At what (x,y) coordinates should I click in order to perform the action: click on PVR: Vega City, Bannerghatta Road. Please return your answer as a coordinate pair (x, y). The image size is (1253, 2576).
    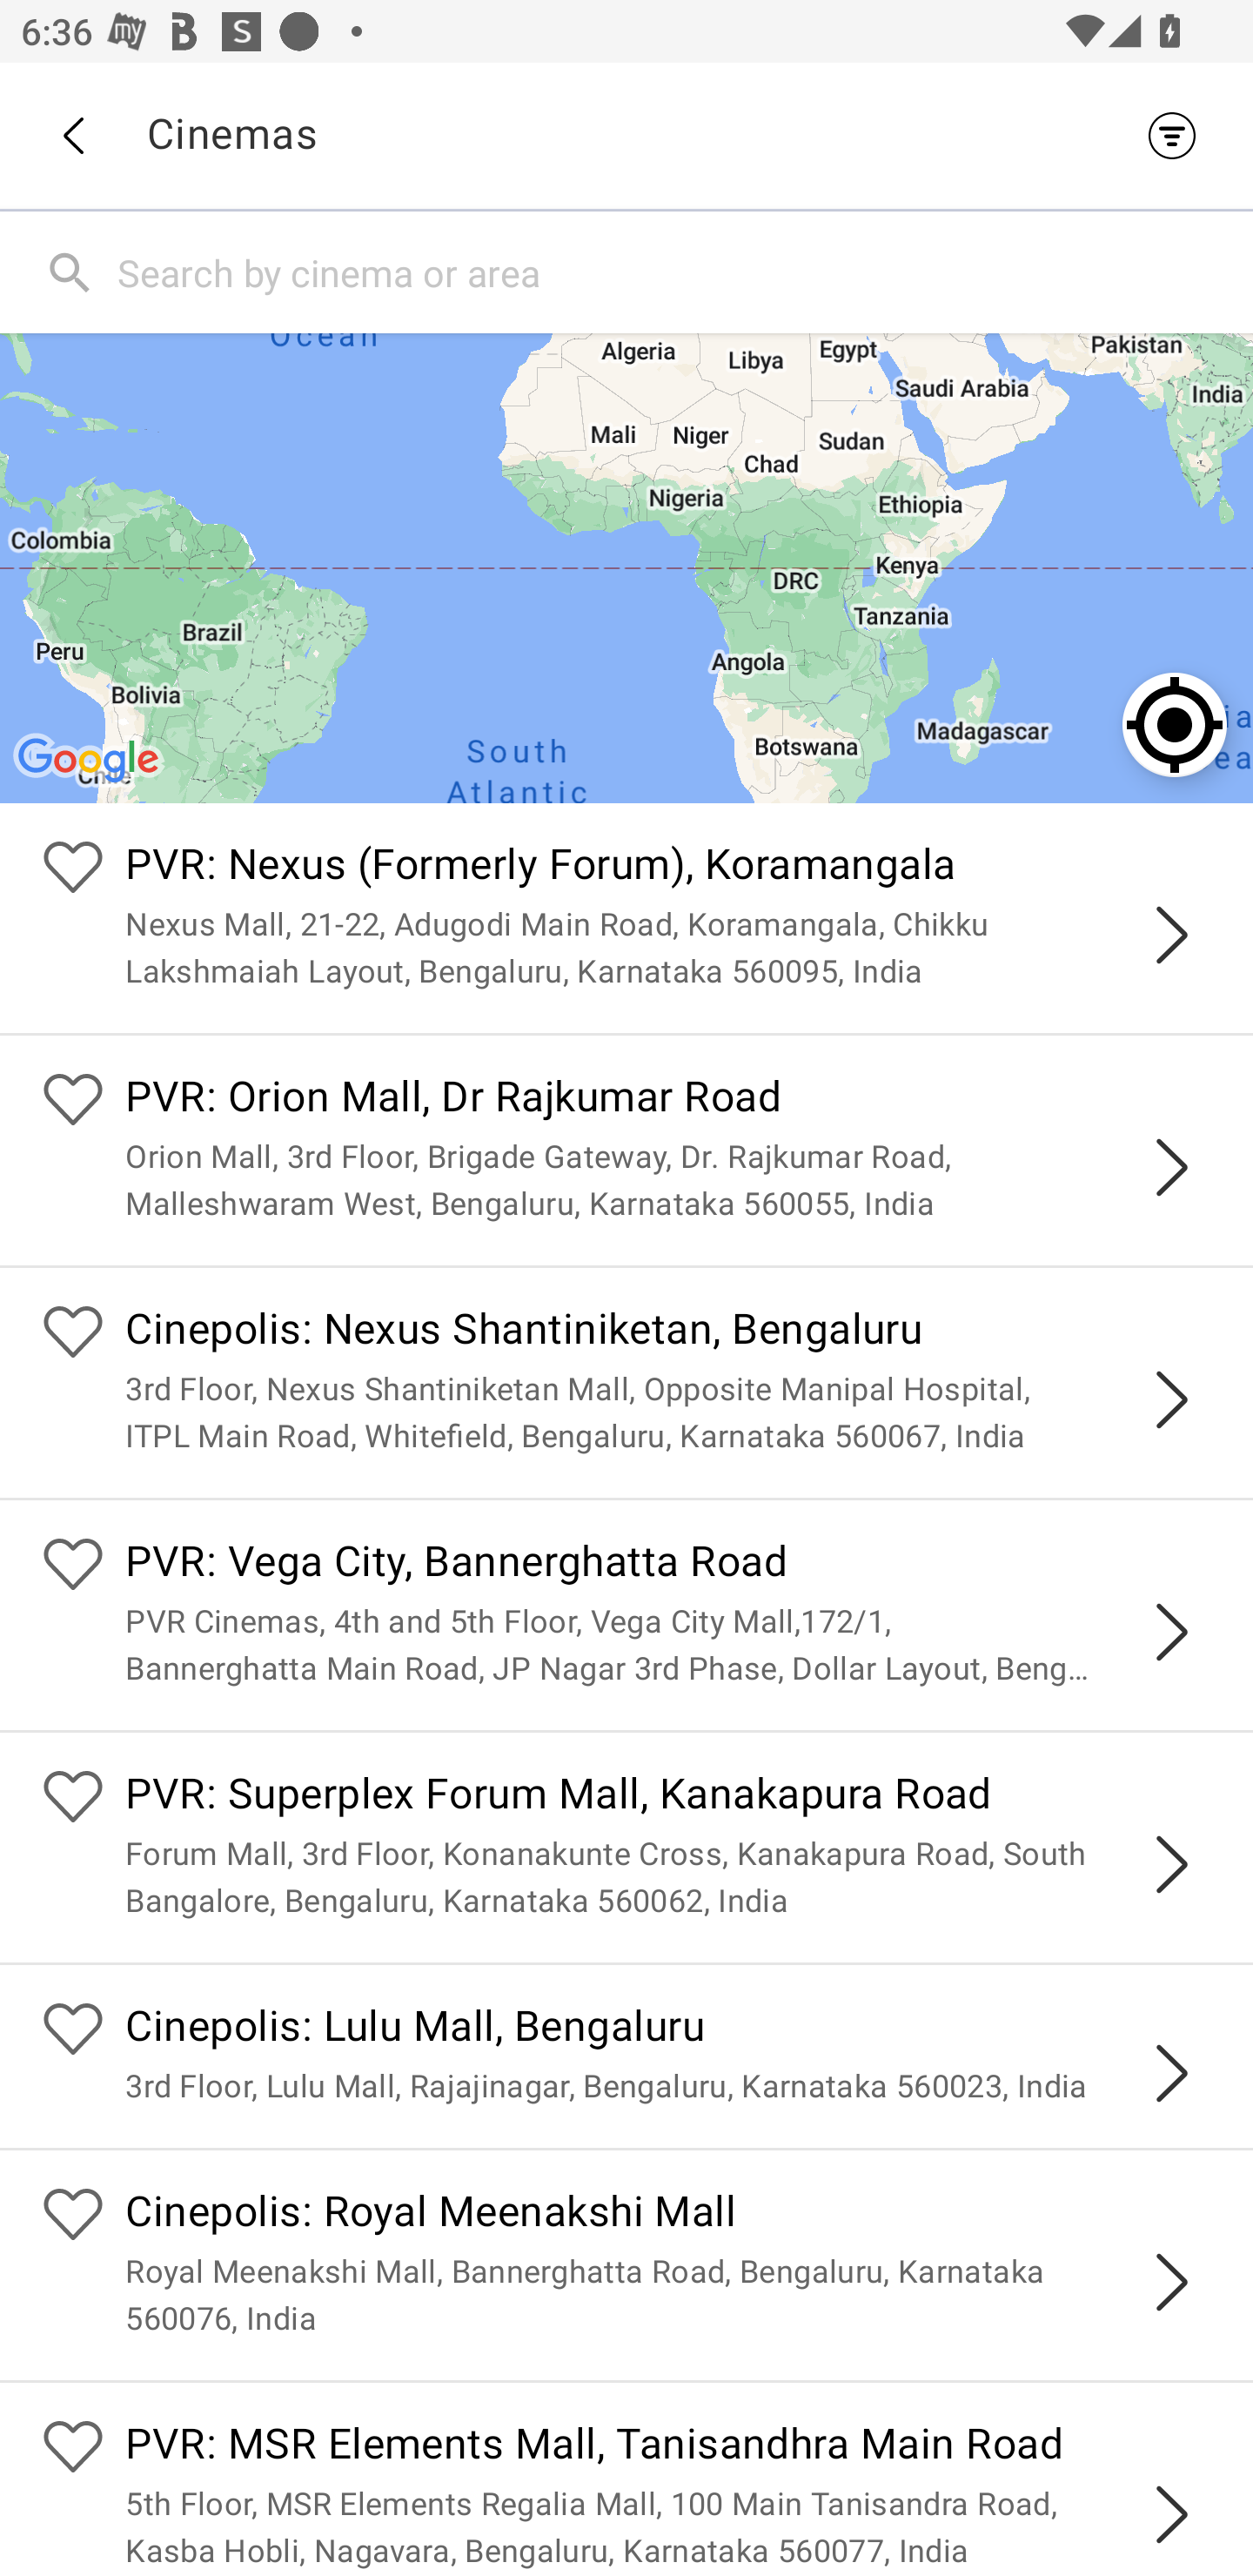
    Looking at the image, I should click on (668, 1566).